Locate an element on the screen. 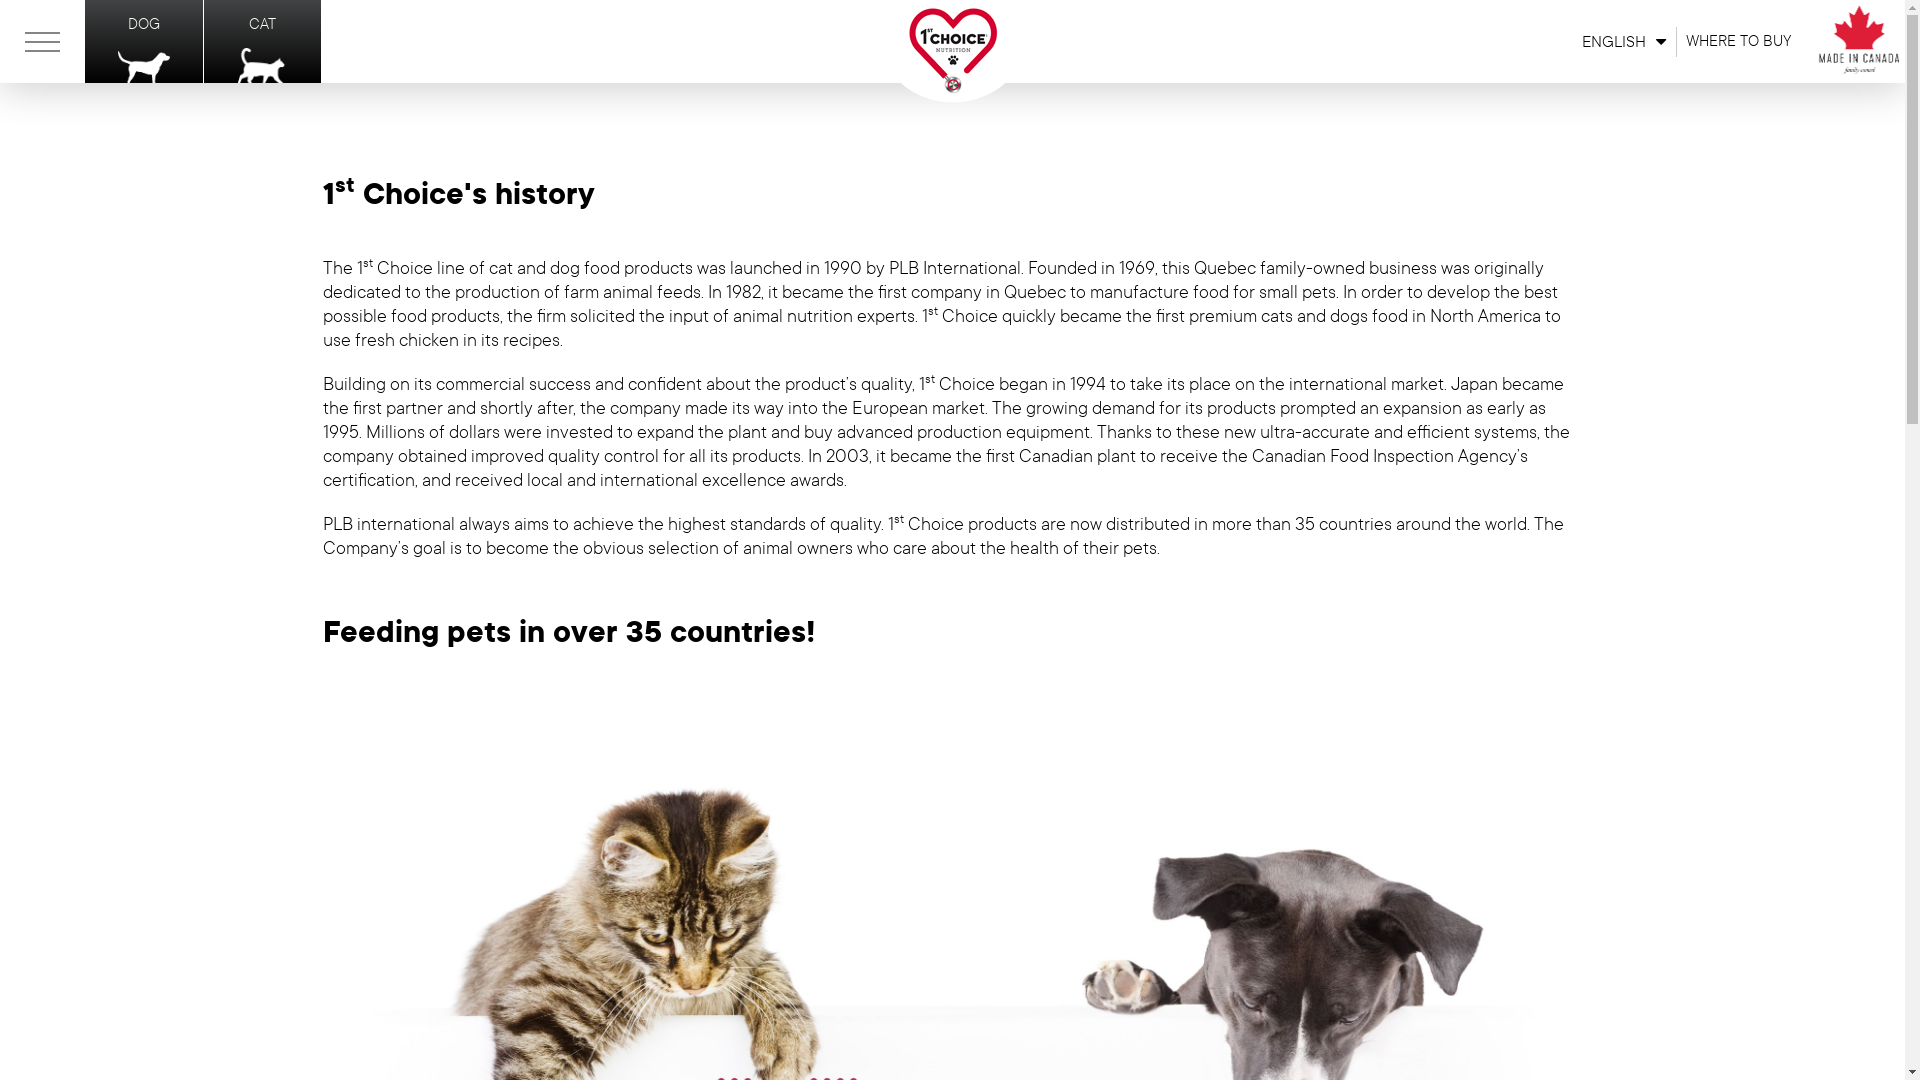  CAT is located at coordinates (263, 42).